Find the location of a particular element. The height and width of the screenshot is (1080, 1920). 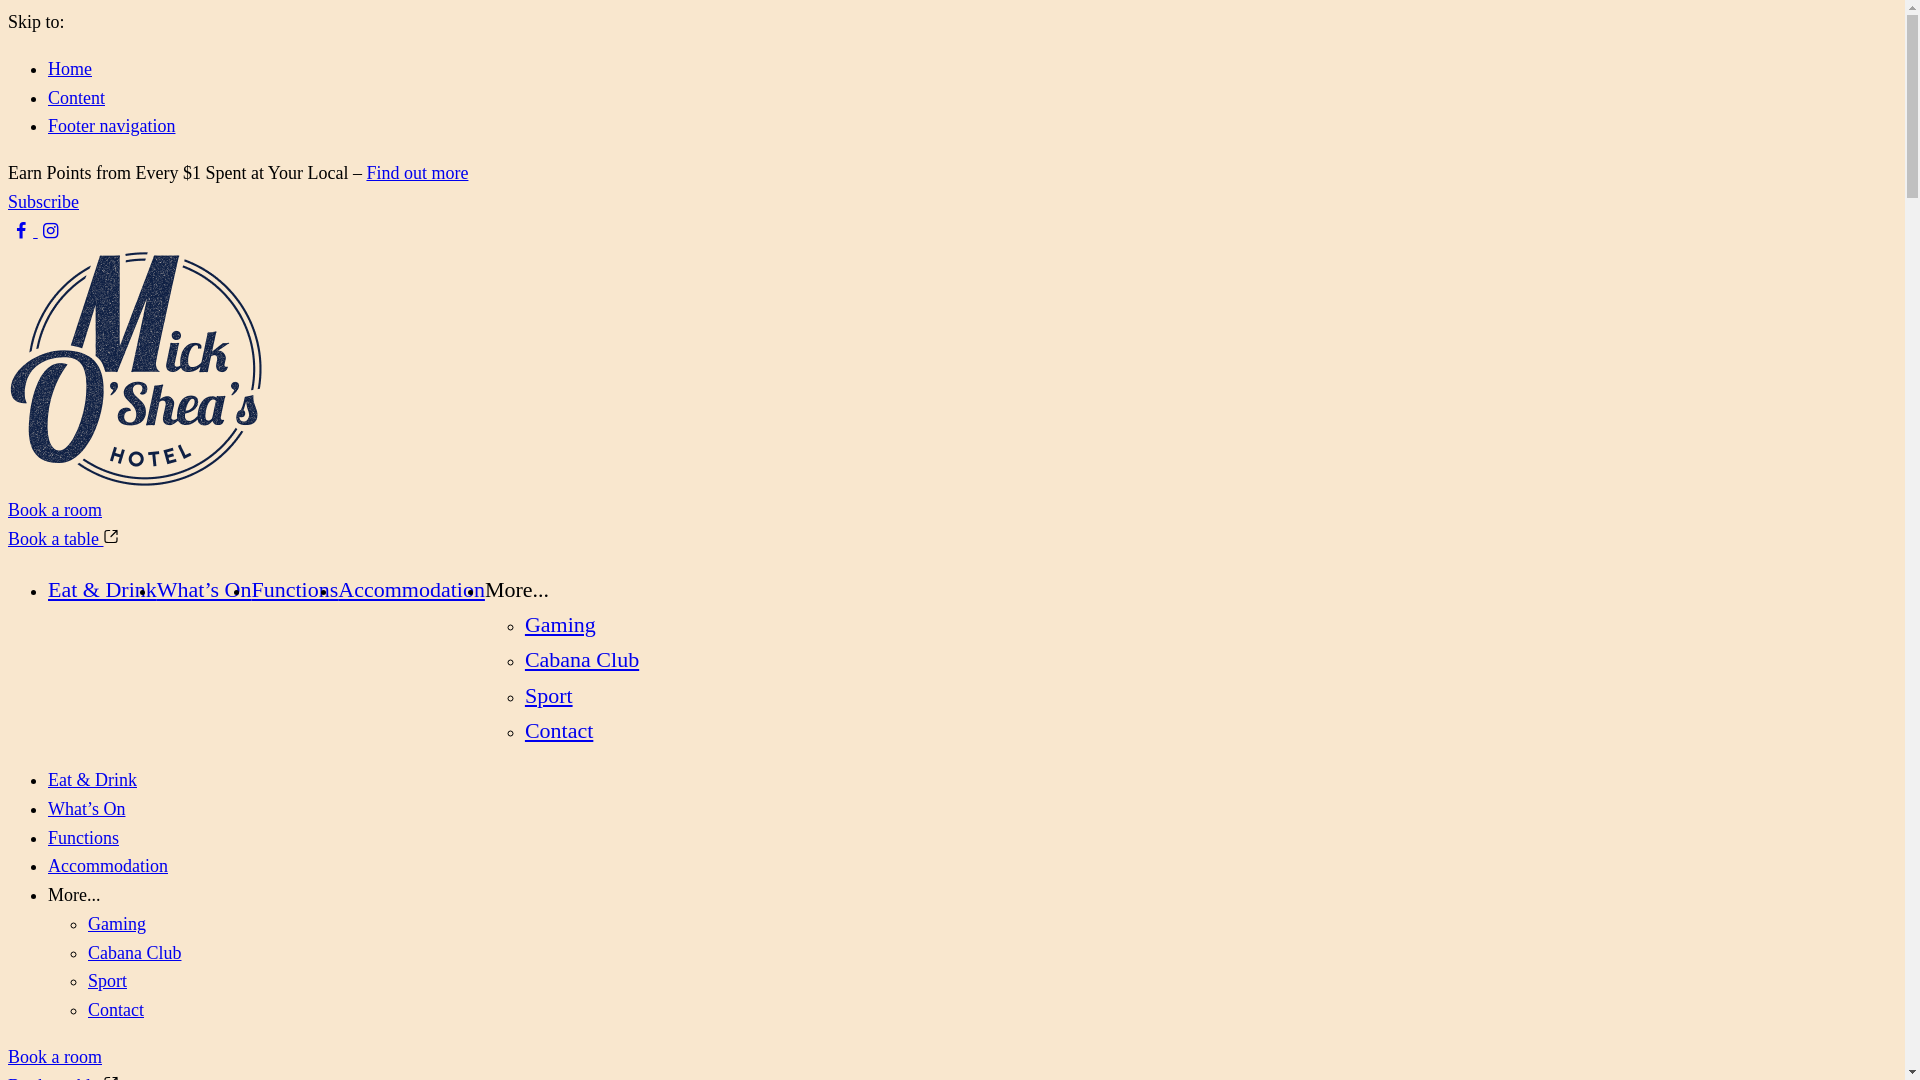

Cabana Club is located at coordinates (582, 660).